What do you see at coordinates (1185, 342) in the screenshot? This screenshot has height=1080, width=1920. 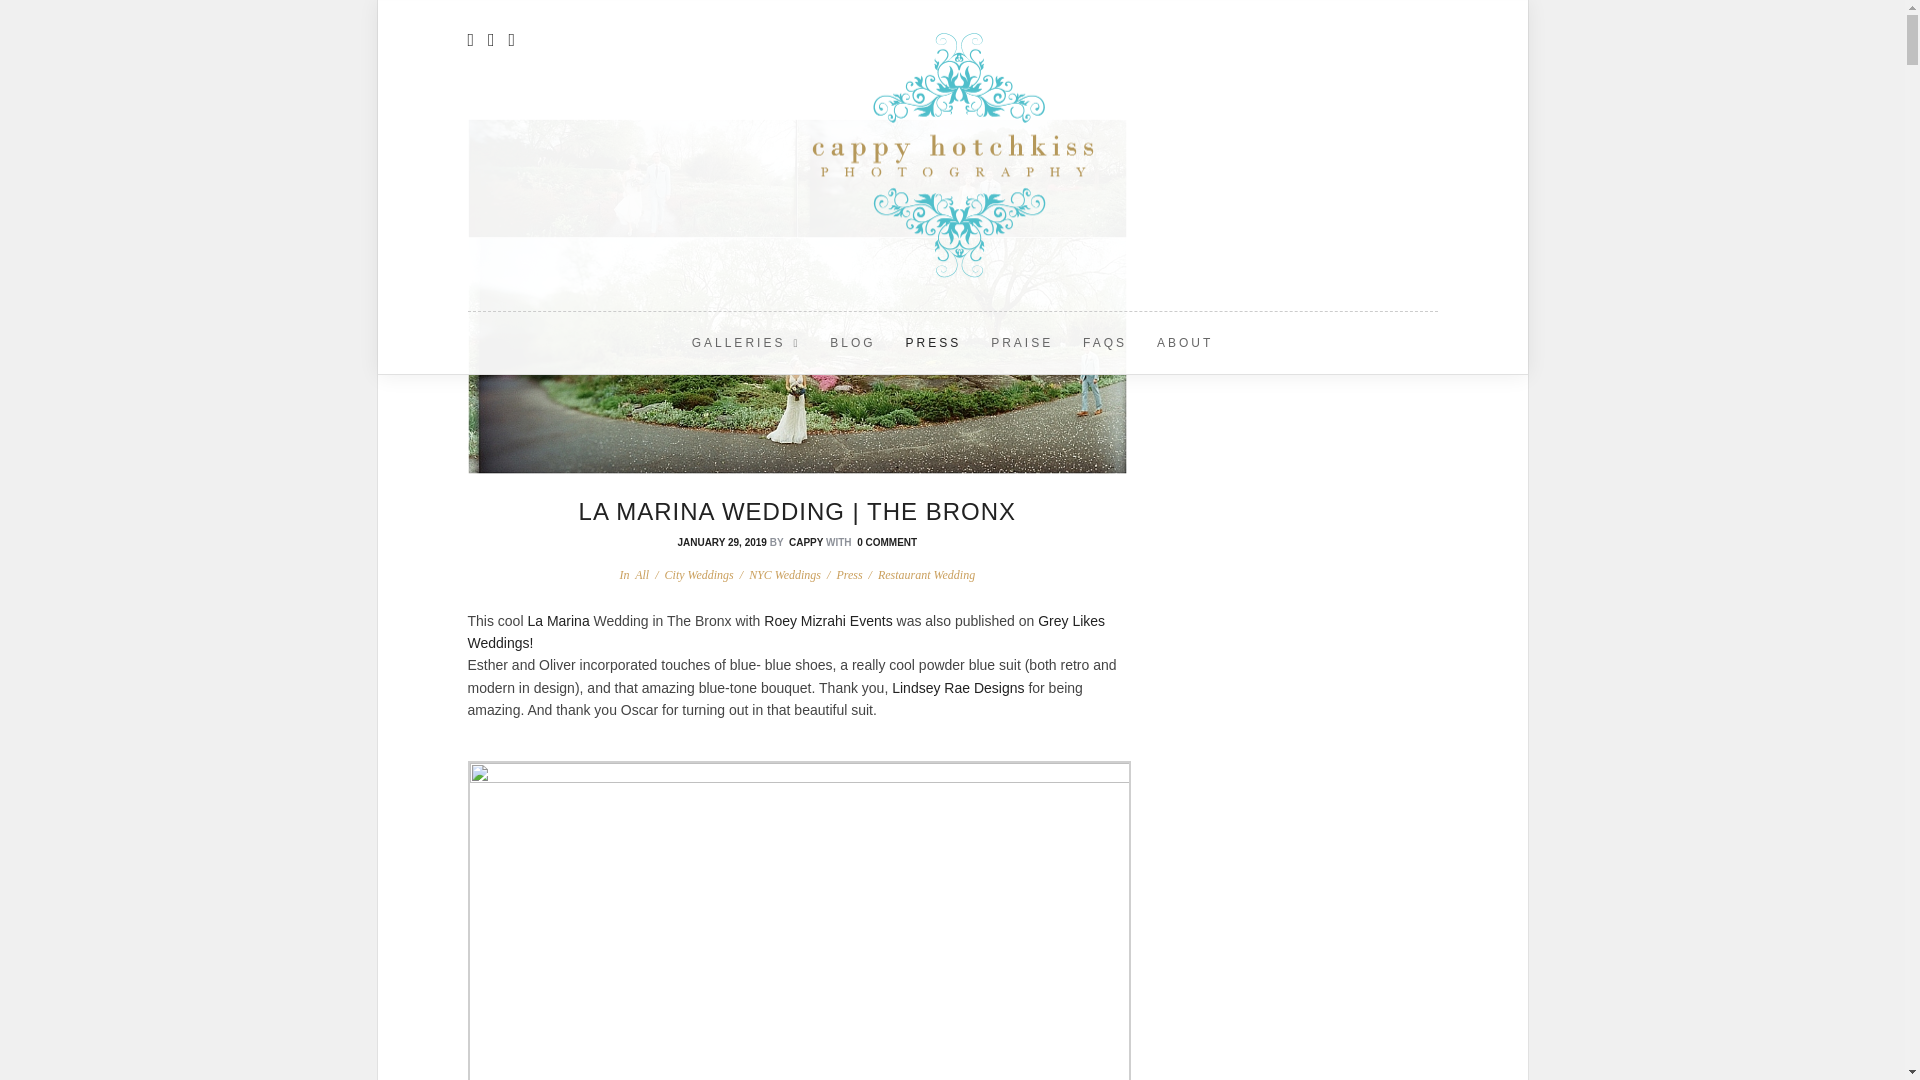 I see `ABOUT` at bounding box center [1185, 342].